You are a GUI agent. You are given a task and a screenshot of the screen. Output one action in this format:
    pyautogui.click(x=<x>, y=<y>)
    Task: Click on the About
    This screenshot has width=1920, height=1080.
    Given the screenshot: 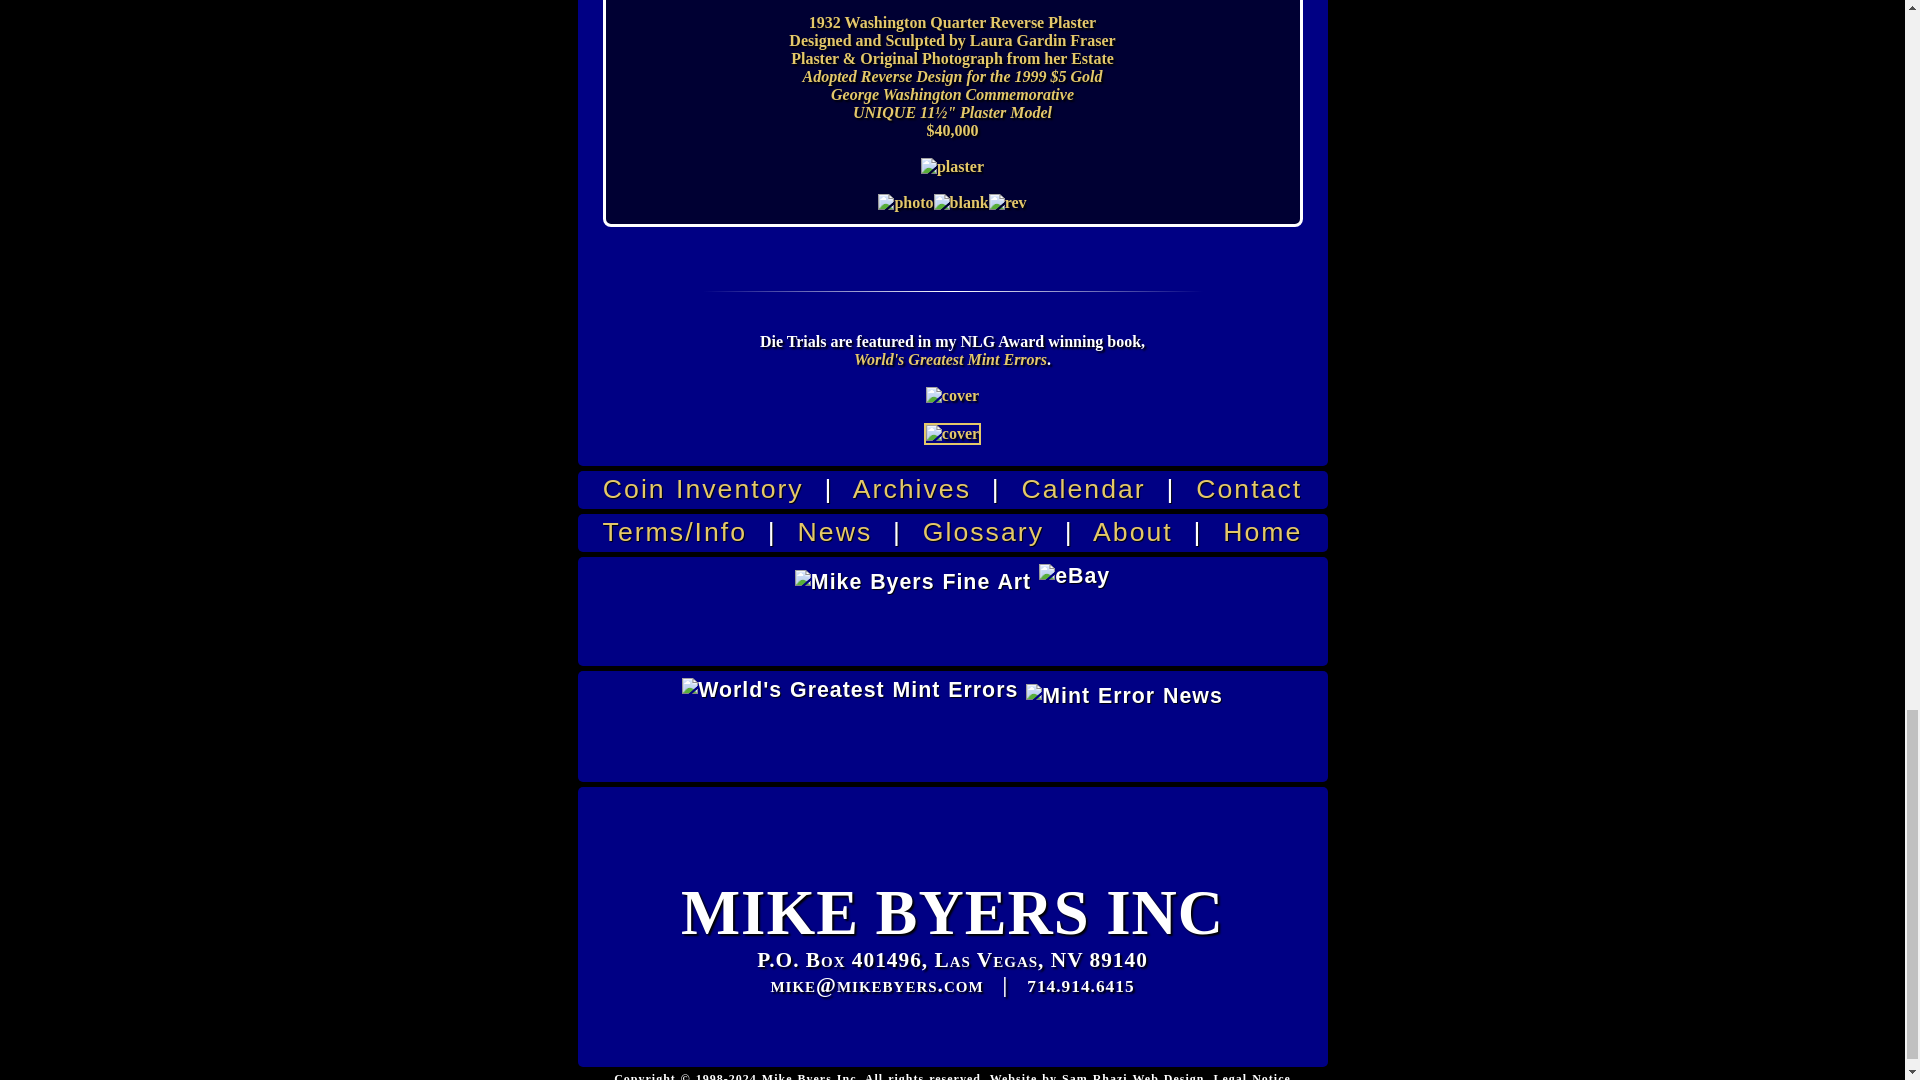 What is the action you would take?
    pyautogui.click(x=1132, y=532)
    